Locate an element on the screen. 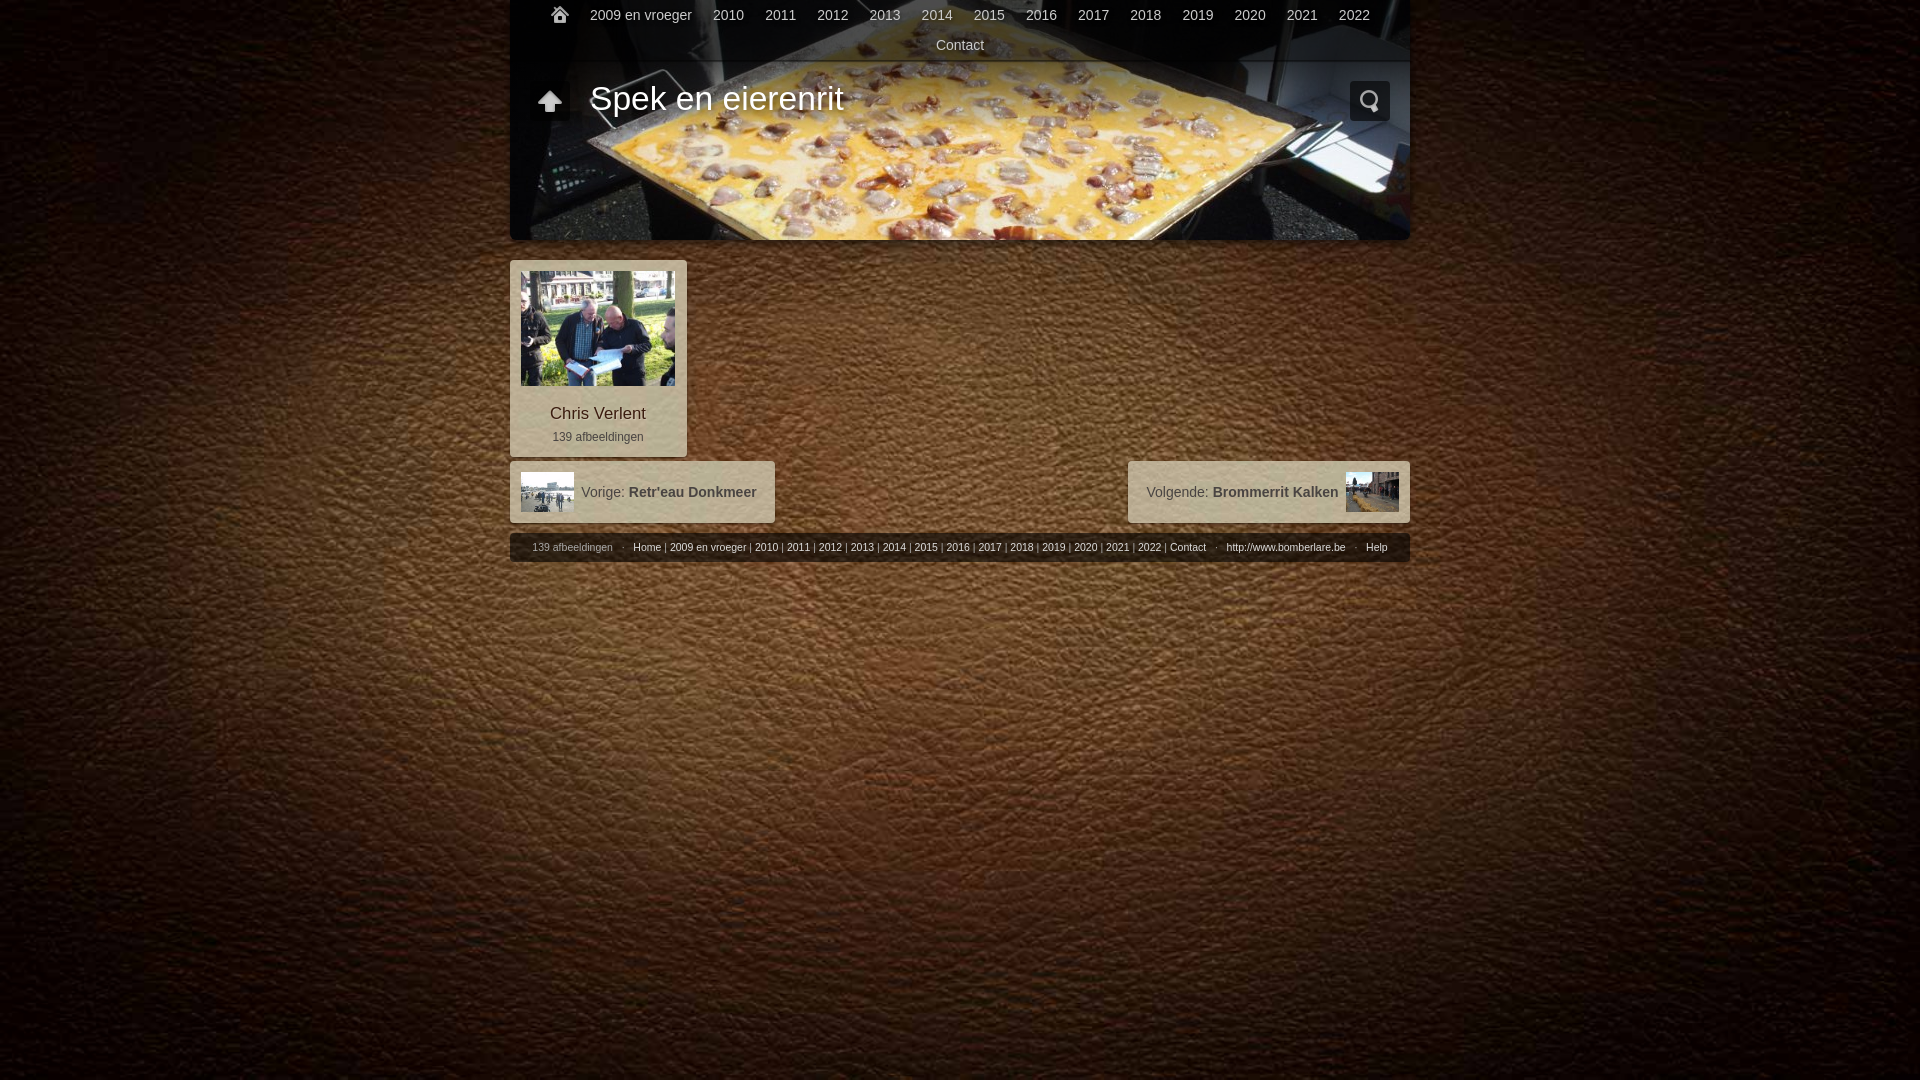 The height and width of the screenshot is (1080, 1920). 2021 is located at coordinates (1118, 547).